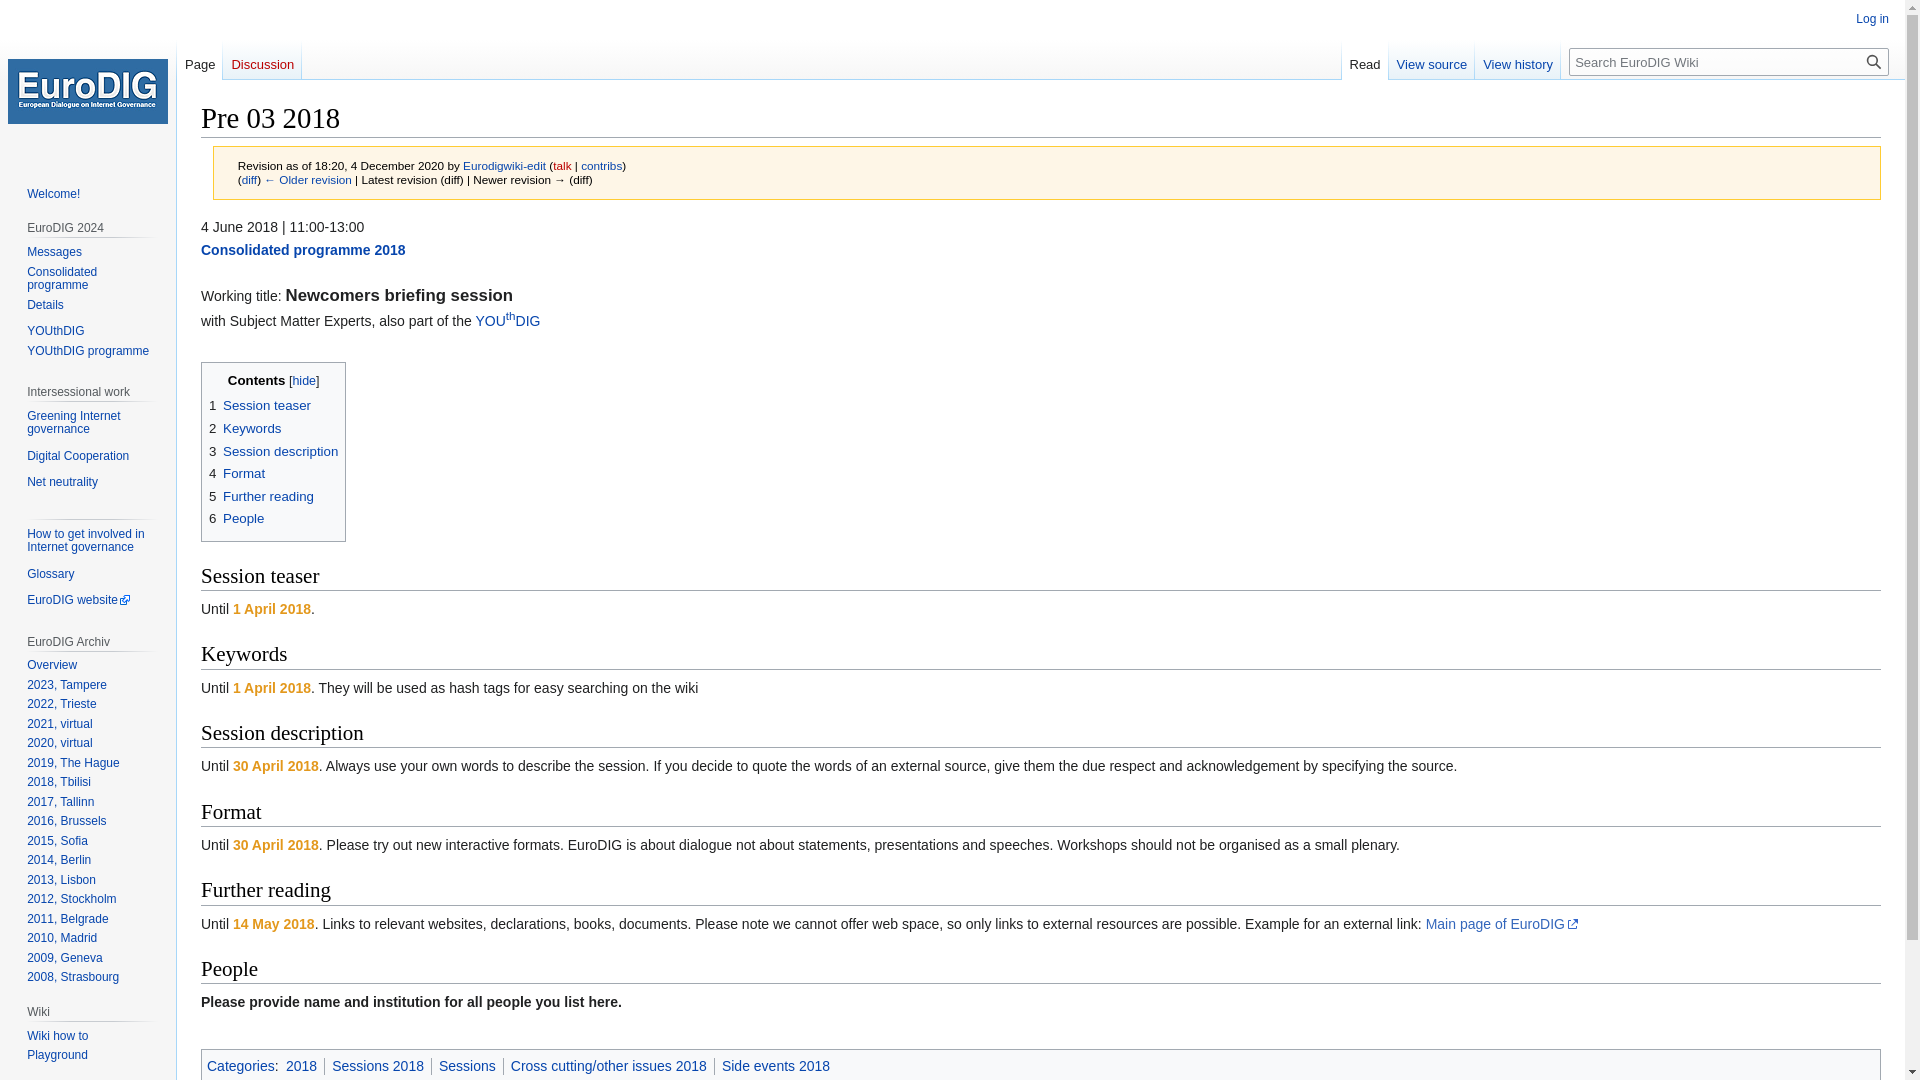  Describe the element at coordinates (504, 164) in the screenshot. I see `User:Eurodigwiki-edit` at that location.